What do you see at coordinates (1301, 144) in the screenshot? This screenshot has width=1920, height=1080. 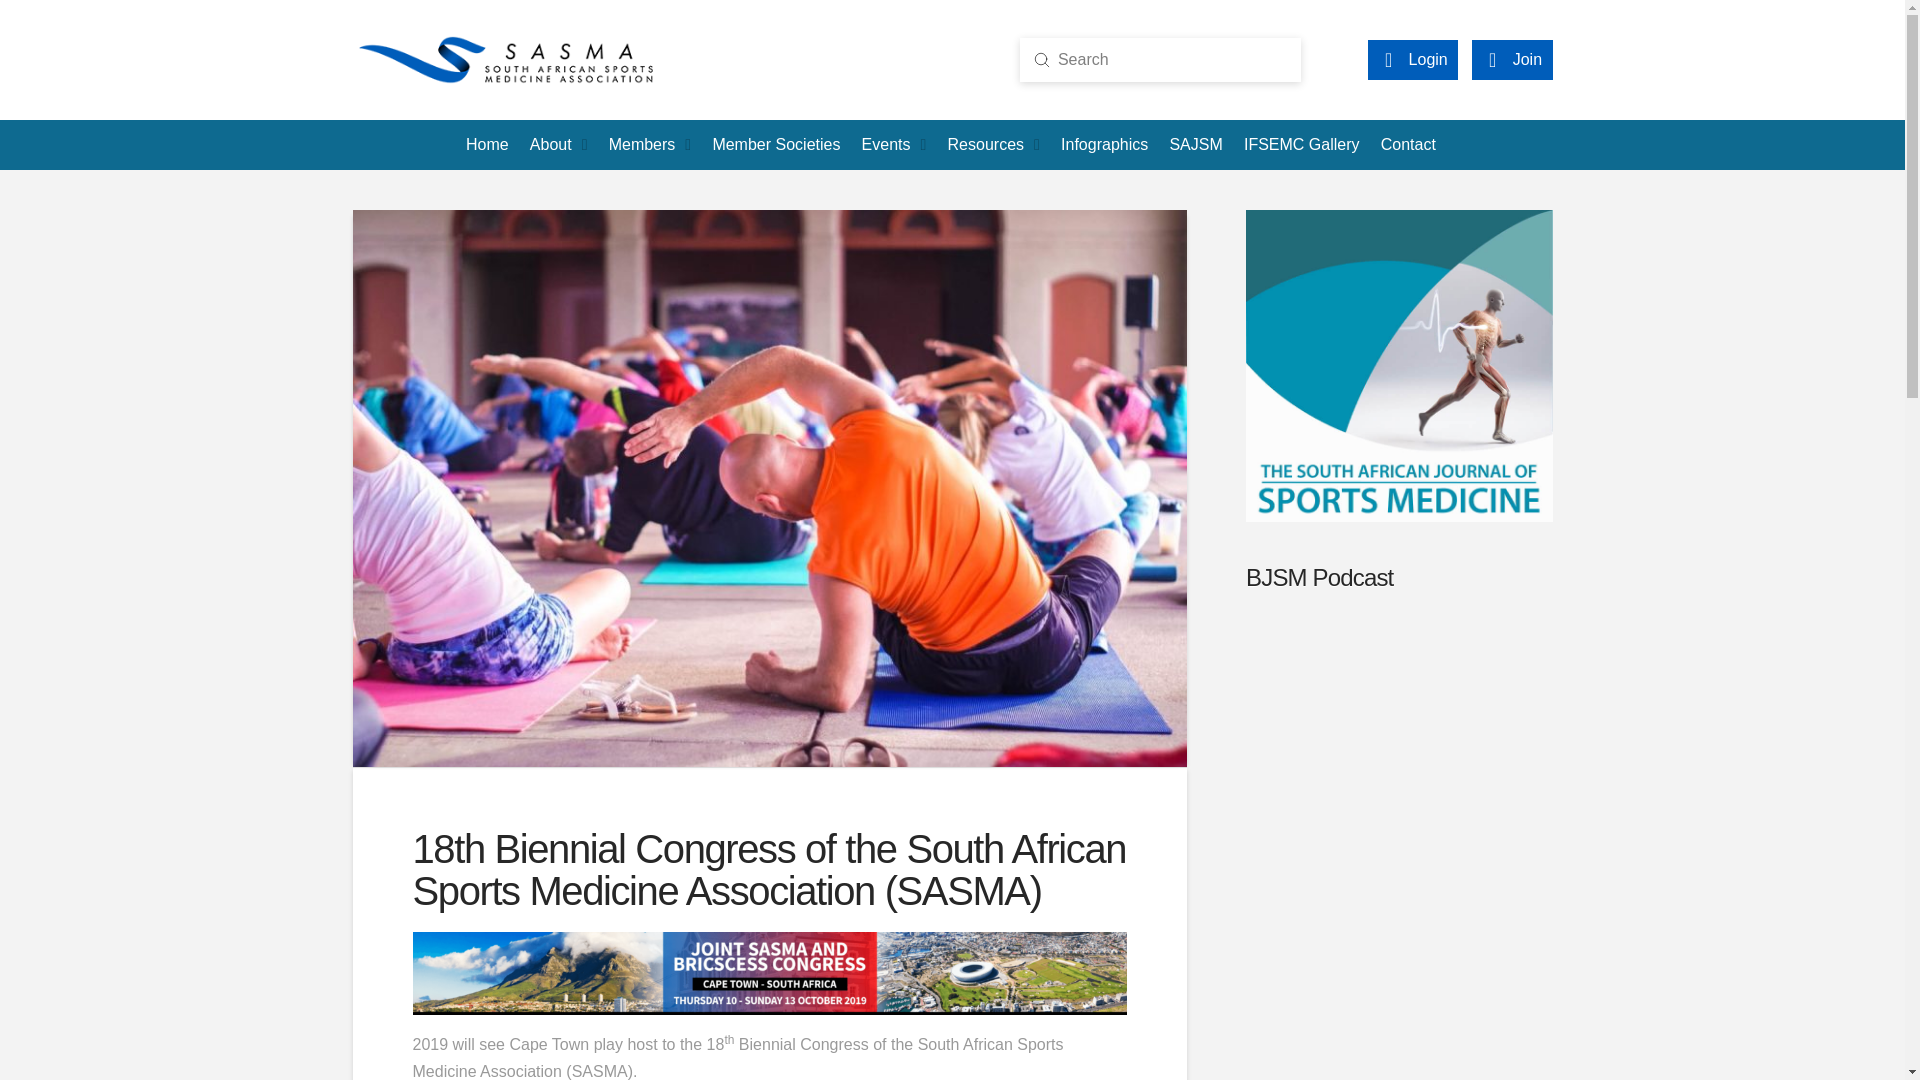 I see `IFSEMC Gallery` at bounding box center [1301, 144].